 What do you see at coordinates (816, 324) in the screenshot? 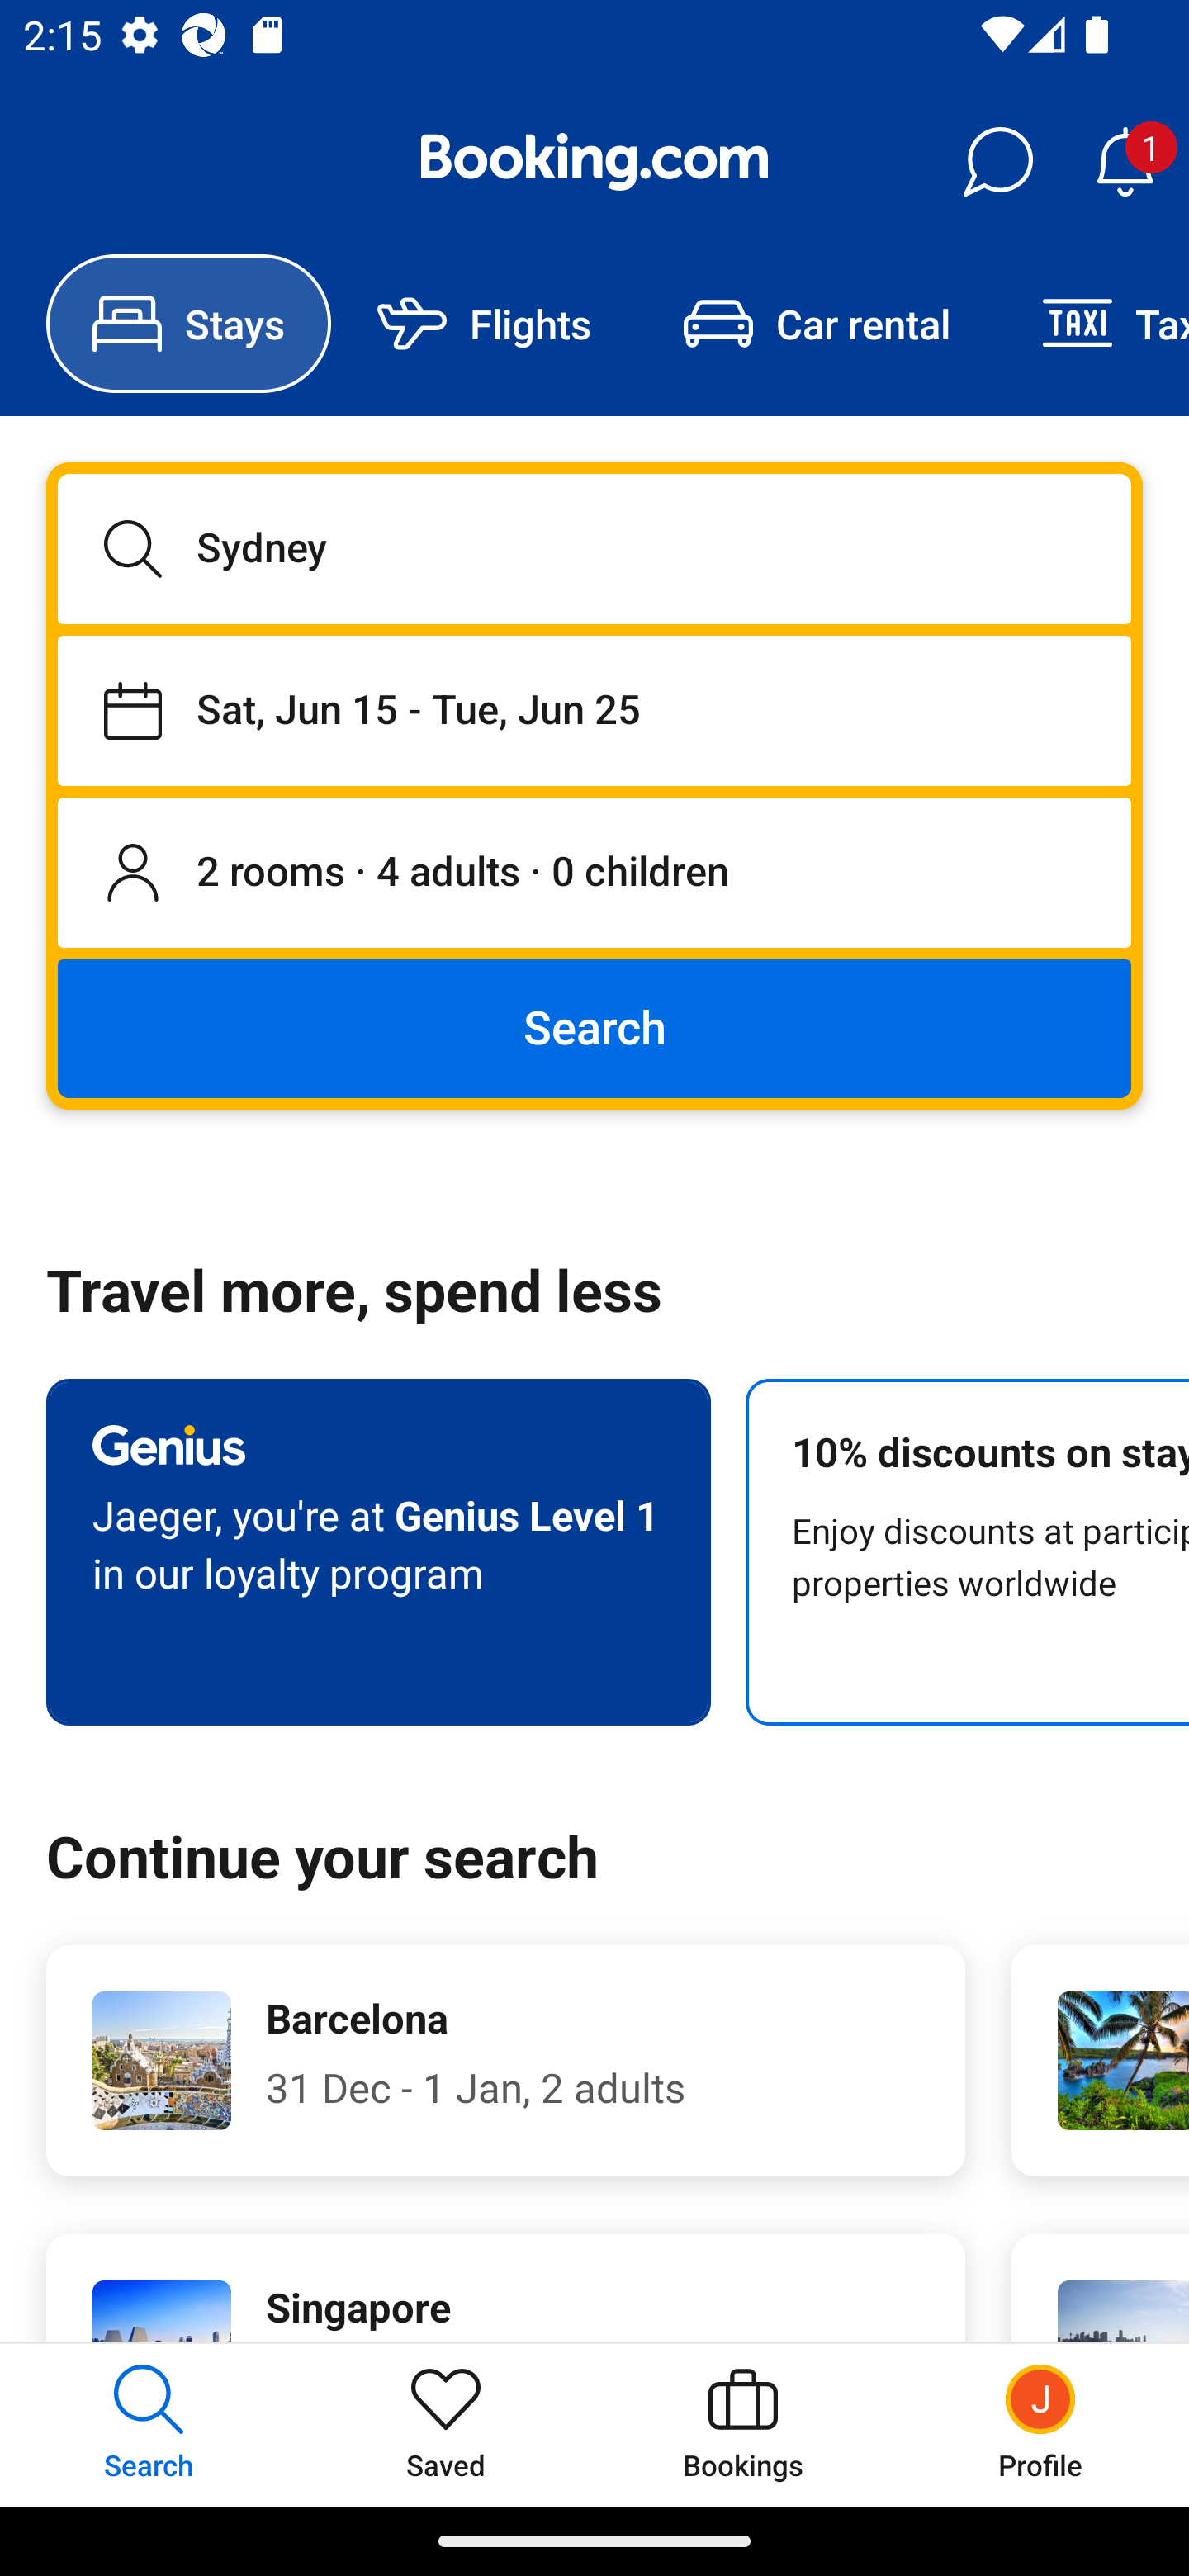
I see `Car rental` at bounding box center [816, 324].